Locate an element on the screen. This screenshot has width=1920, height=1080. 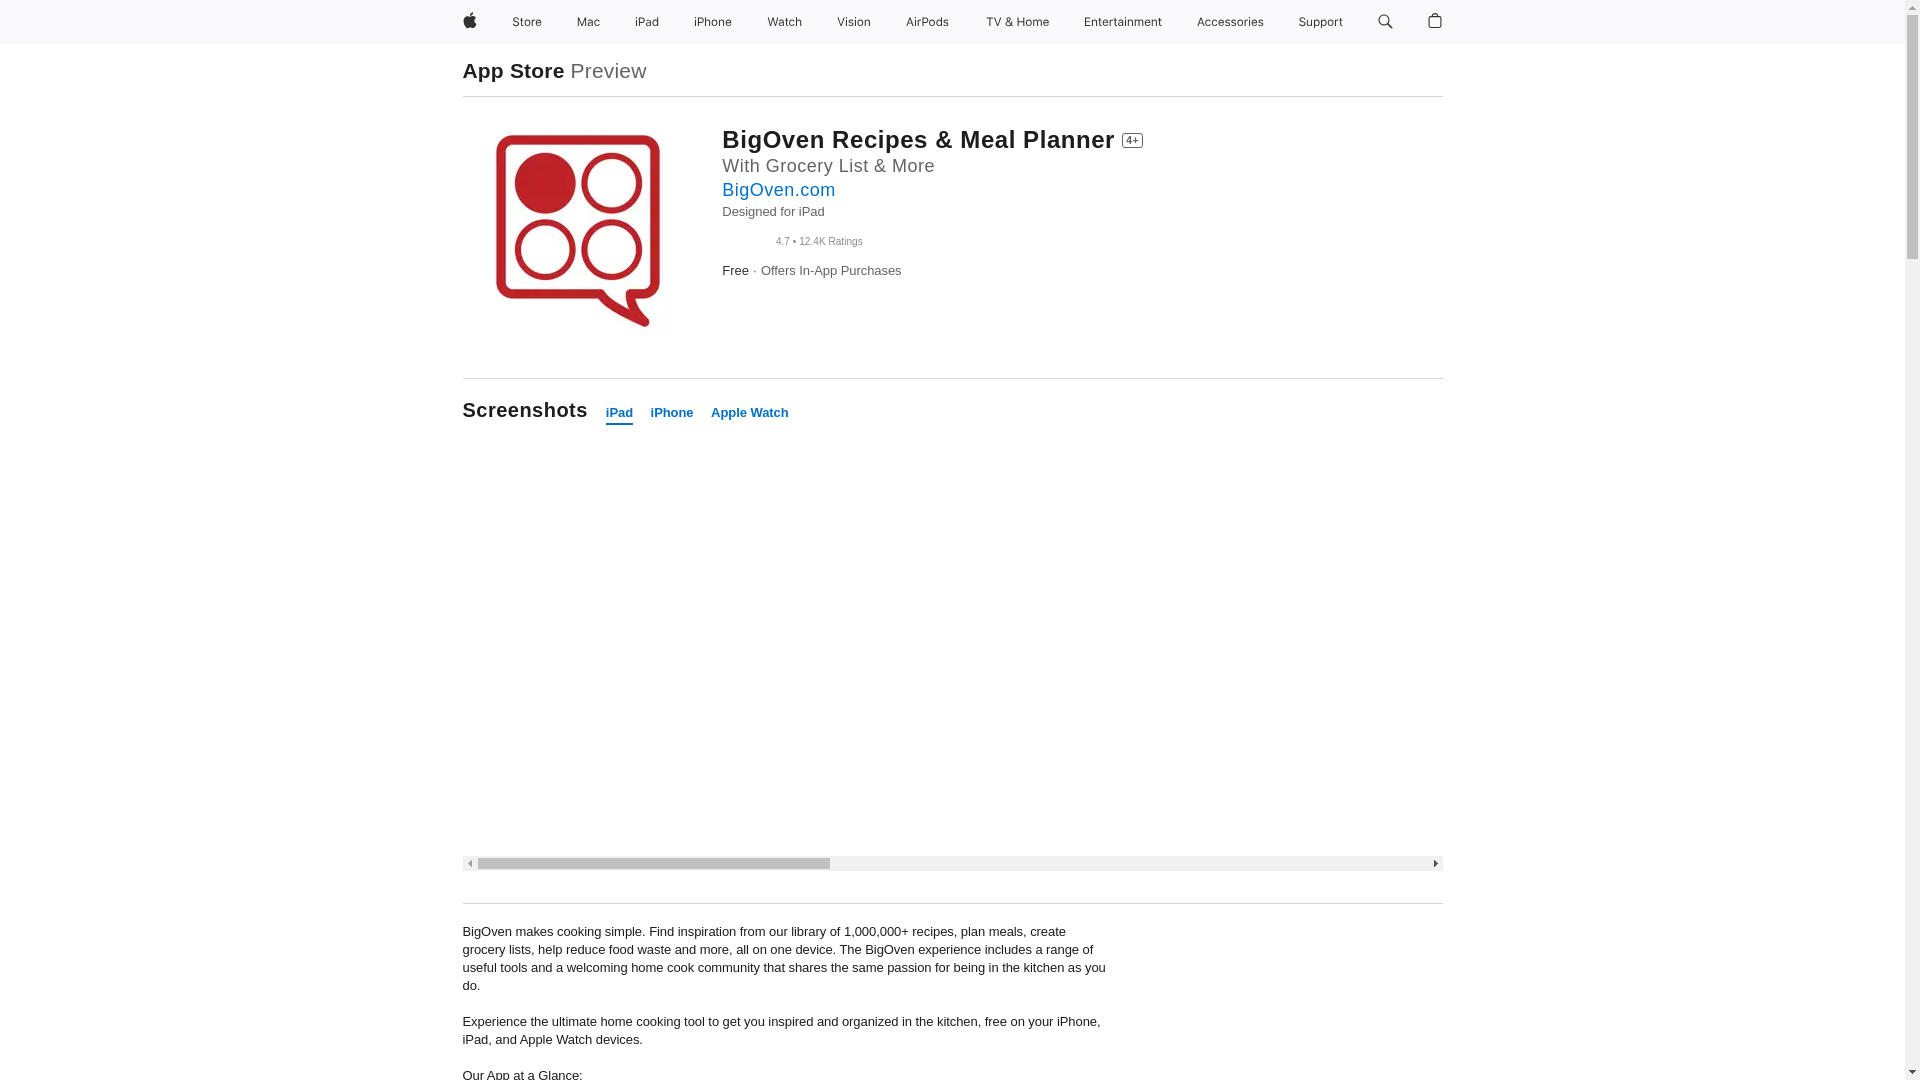
Support is located at coordinates (1320, 22).